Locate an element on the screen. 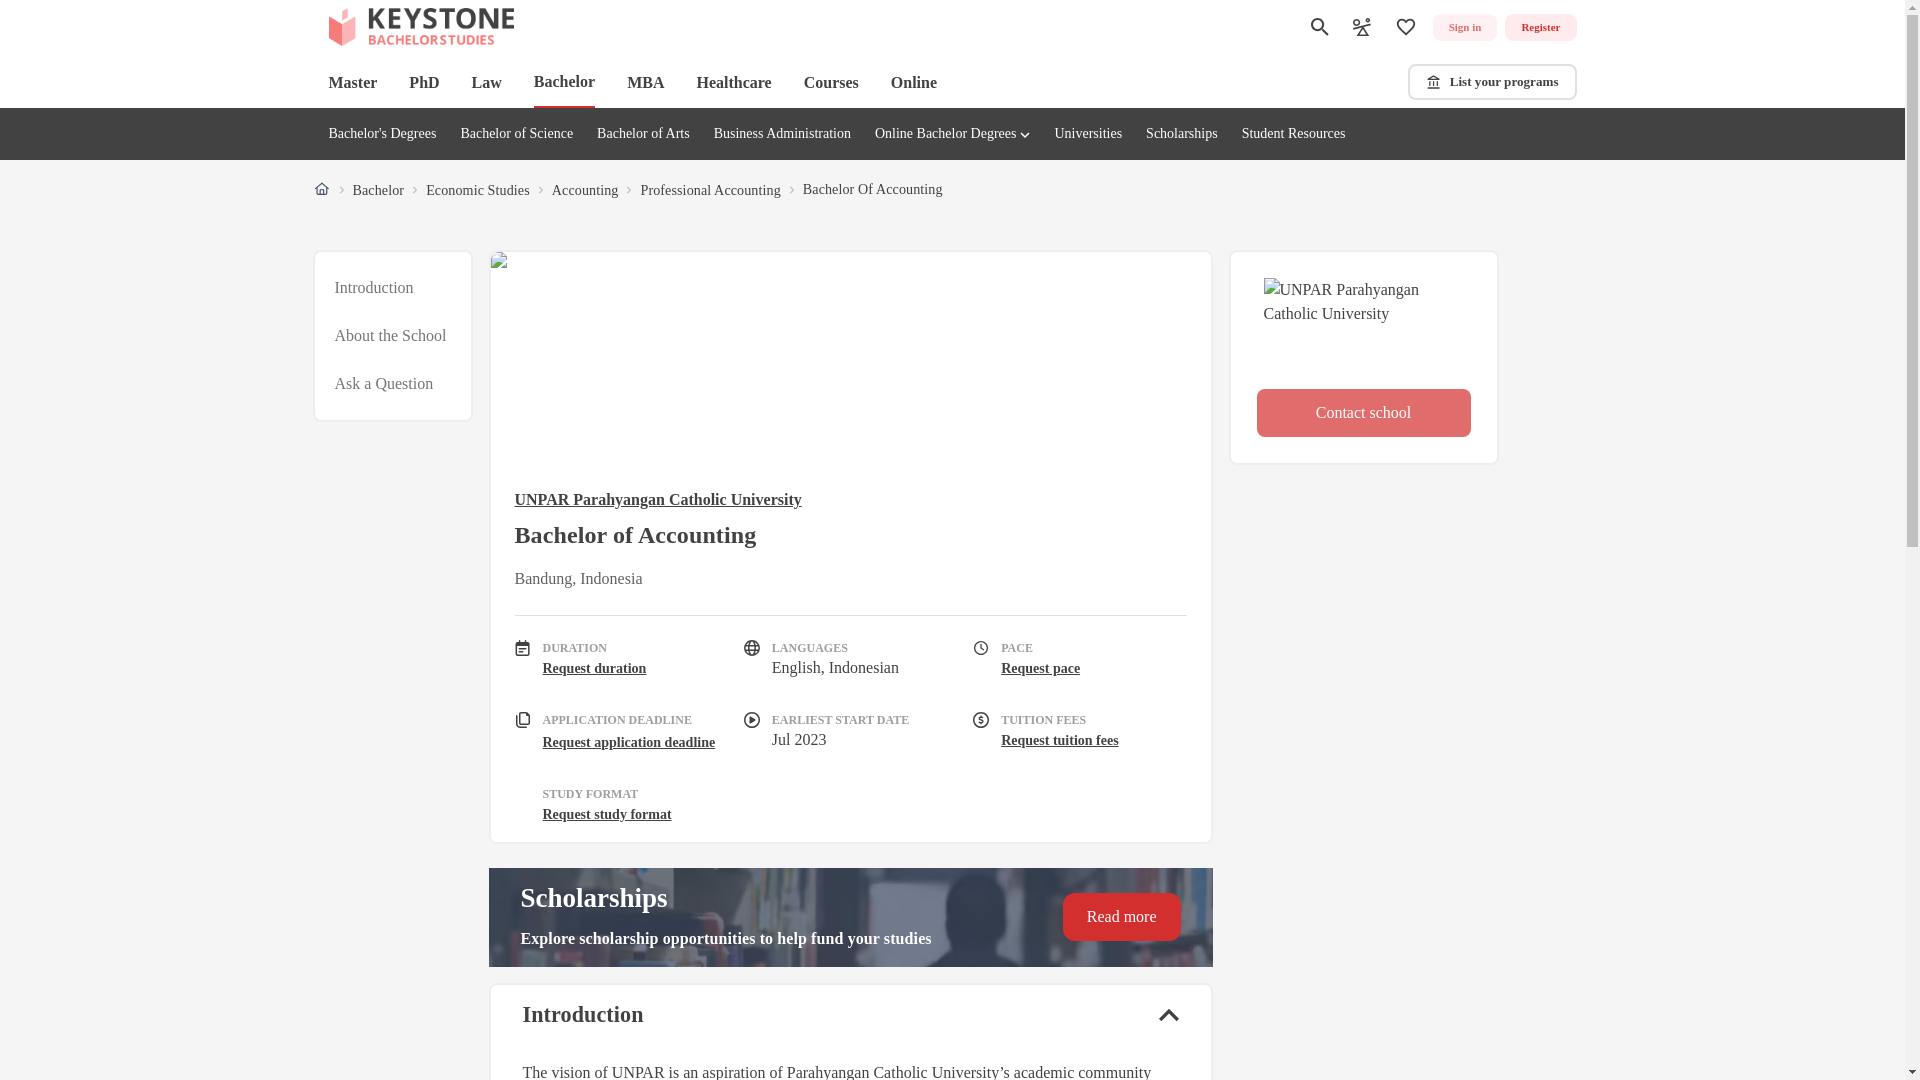 This screenshot has width=1920, height=1080. Bachelor is located at coordinates (733, 82).